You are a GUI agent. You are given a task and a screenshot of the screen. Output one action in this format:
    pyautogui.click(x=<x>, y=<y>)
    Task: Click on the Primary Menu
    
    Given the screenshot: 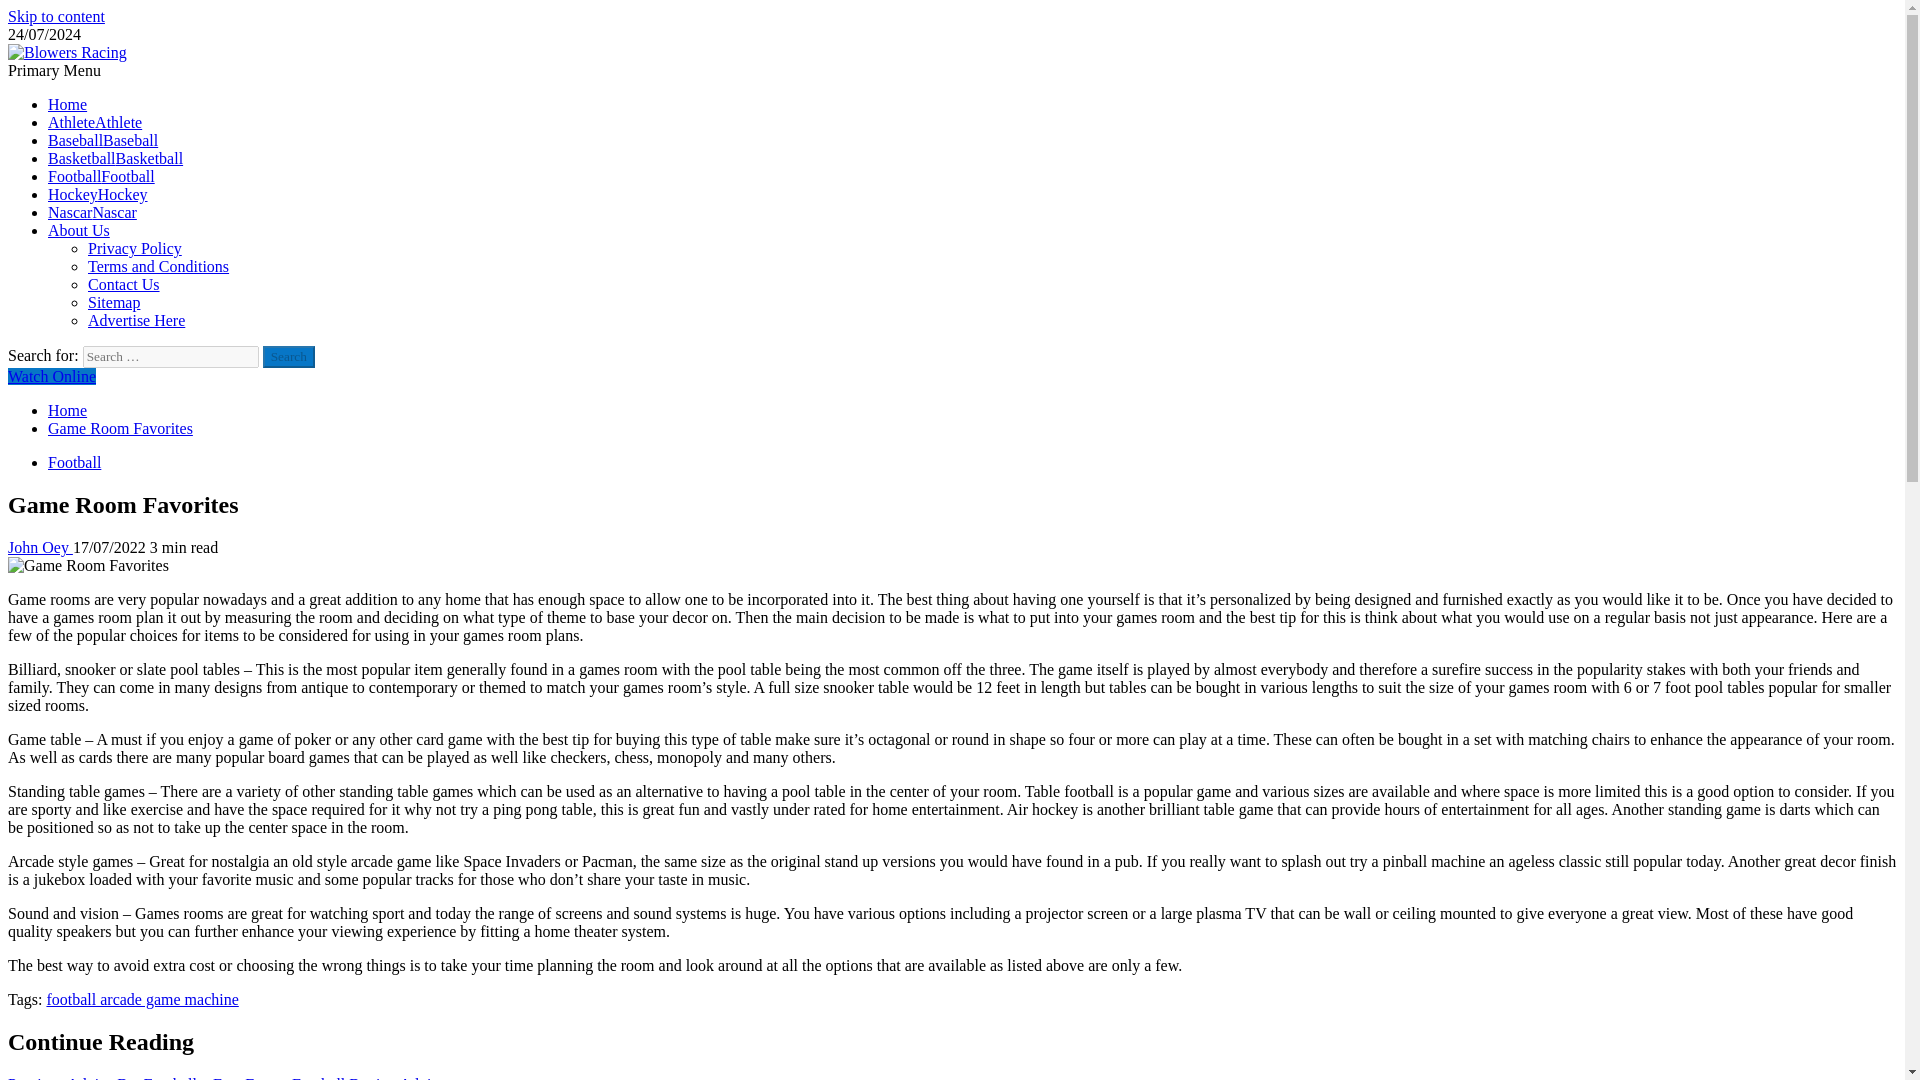 What is the action you would take?
    pyautogui.click(x=54, y=70)
    